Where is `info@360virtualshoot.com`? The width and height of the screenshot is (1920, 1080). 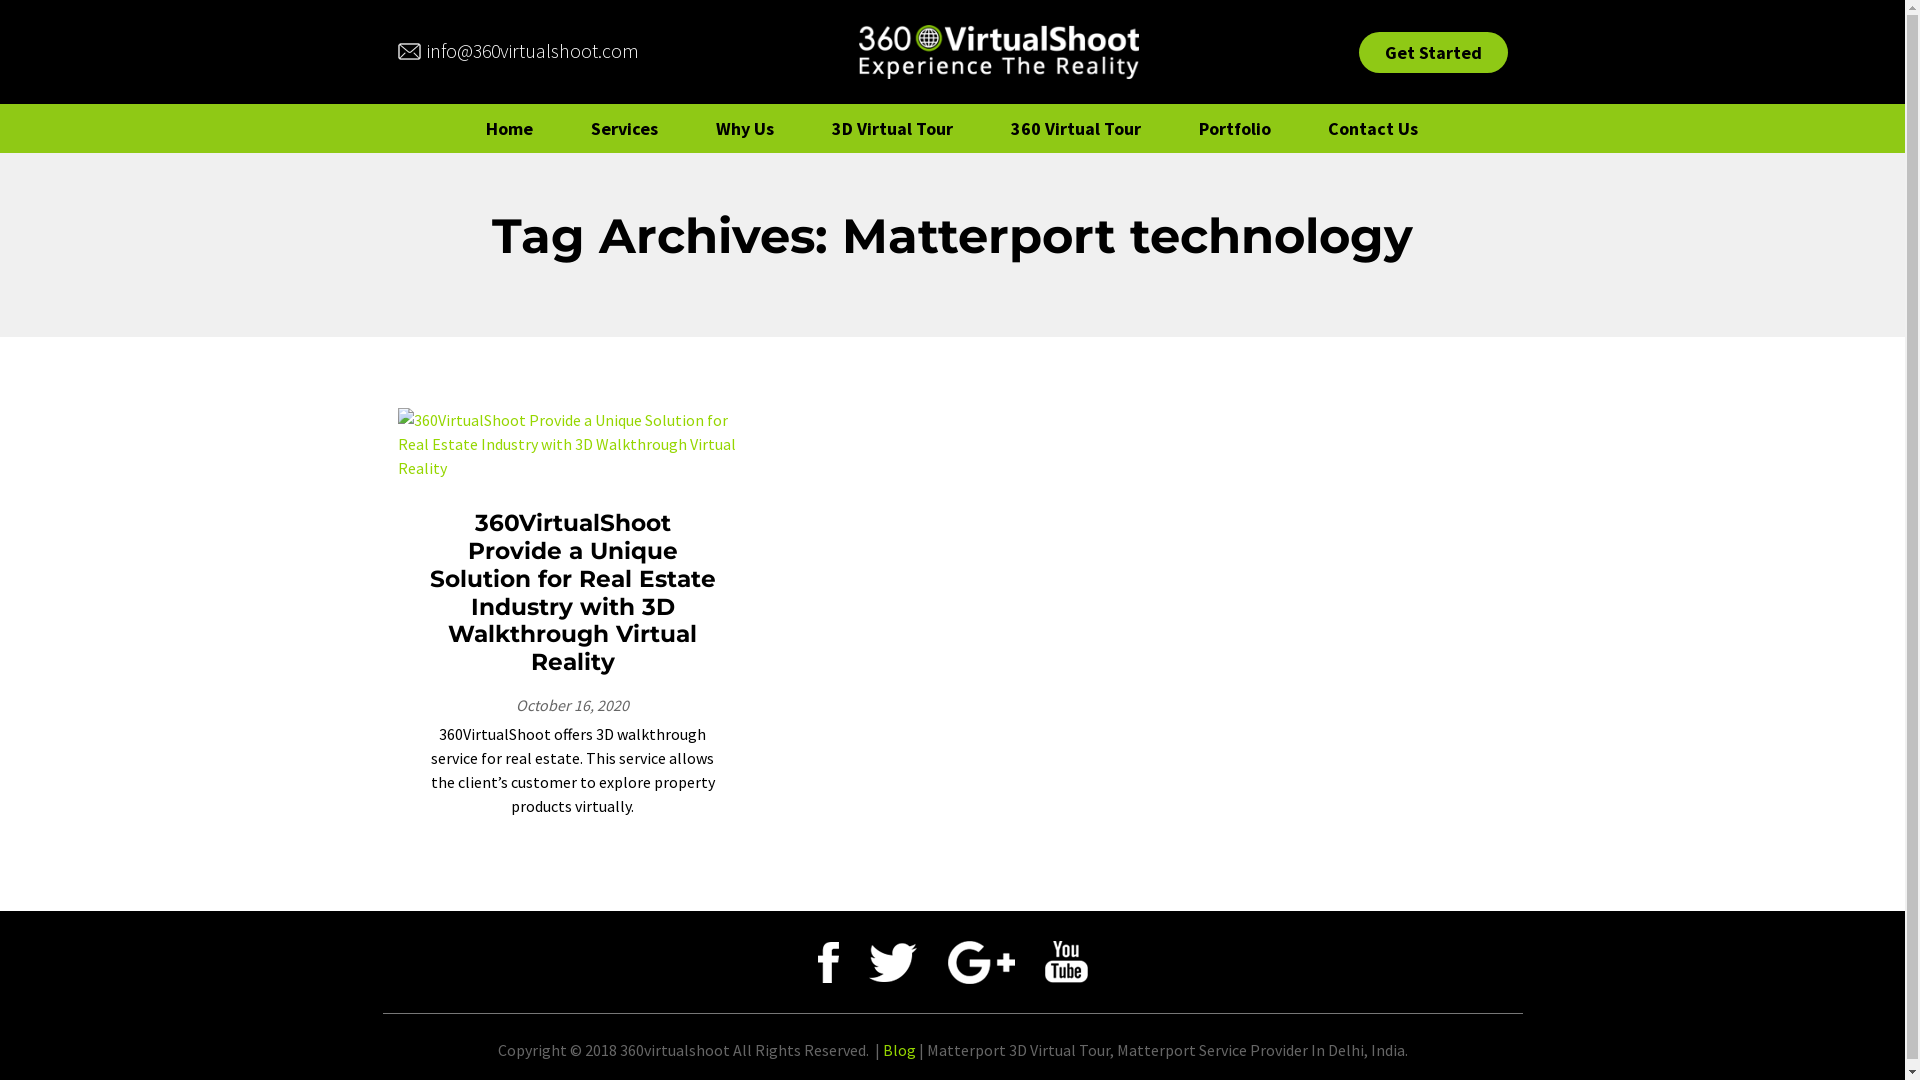 info@360virtualshoot.com is located at coordinates (518, 52).